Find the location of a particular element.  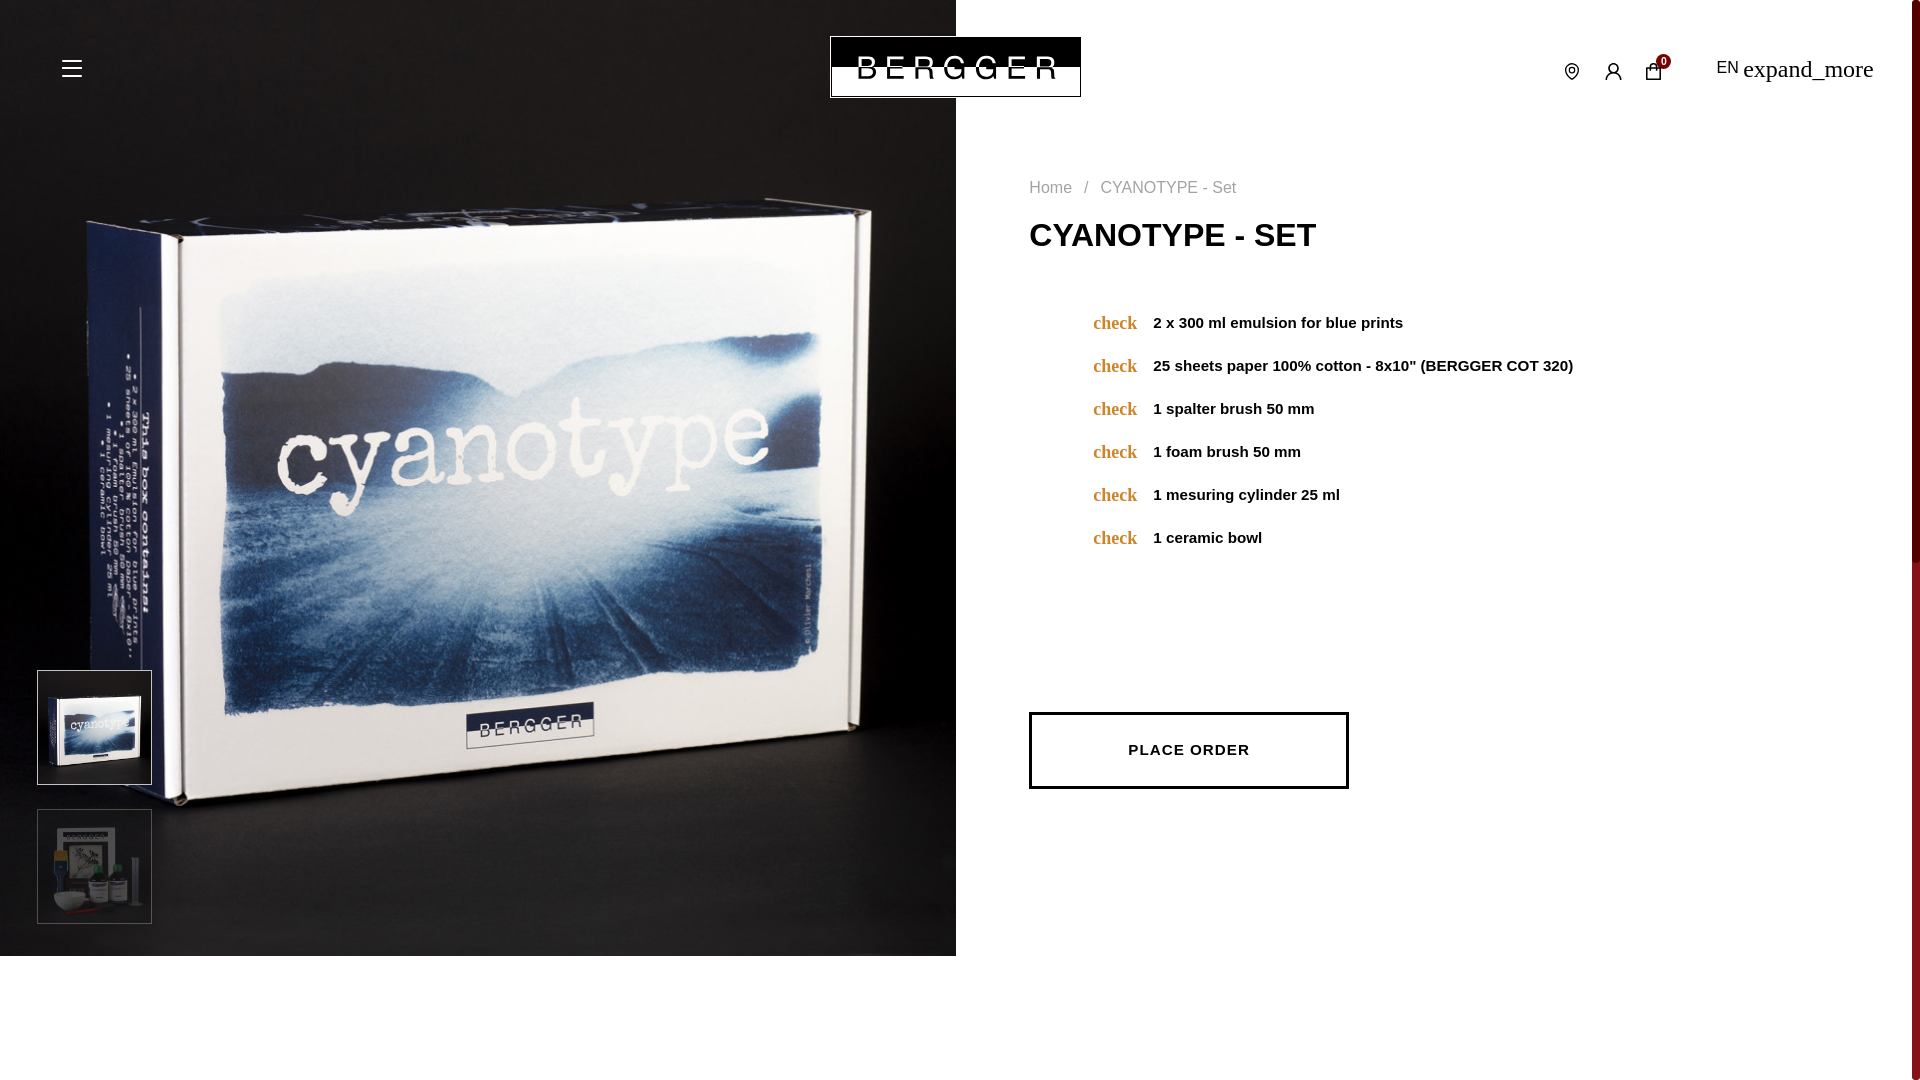

0 is located at coordinates (1658, 71).